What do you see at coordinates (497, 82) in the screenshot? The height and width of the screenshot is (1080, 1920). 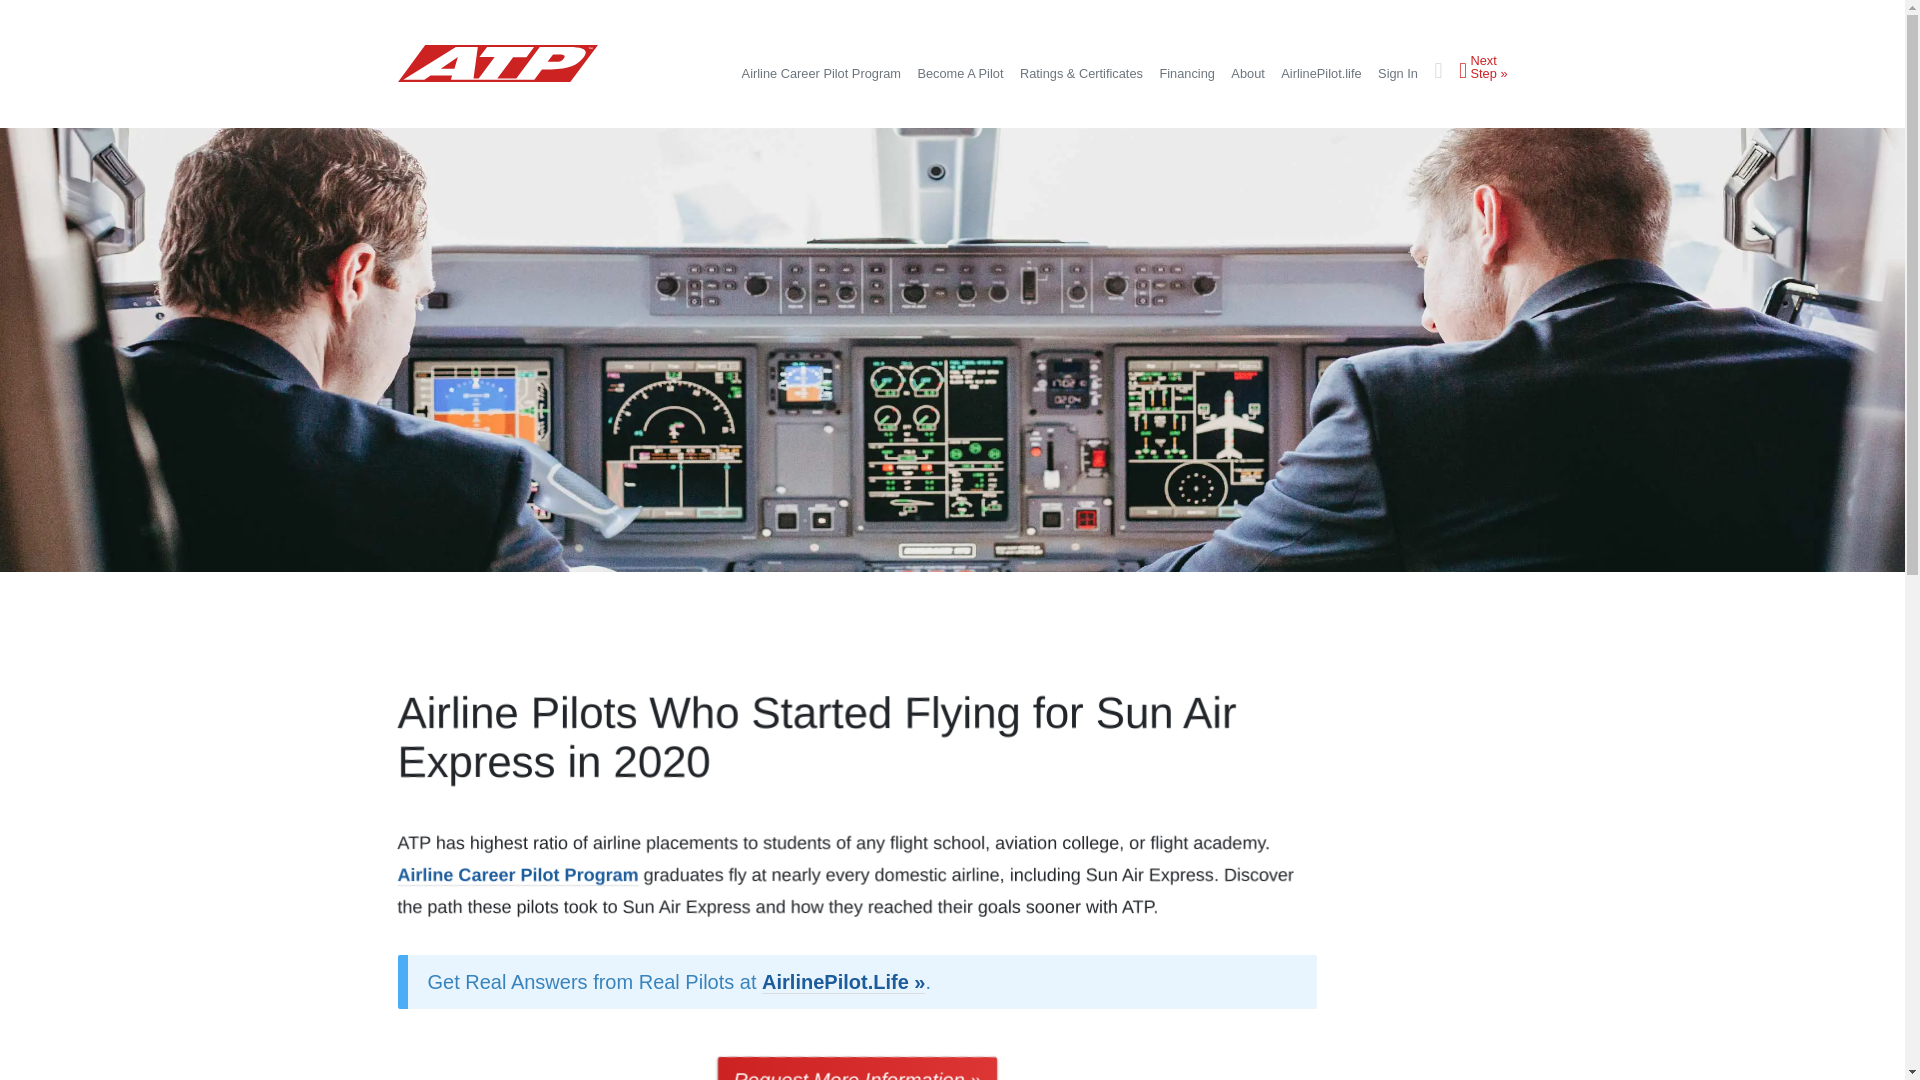 I see `ATP Flight School` at bounding box center [497, 82].